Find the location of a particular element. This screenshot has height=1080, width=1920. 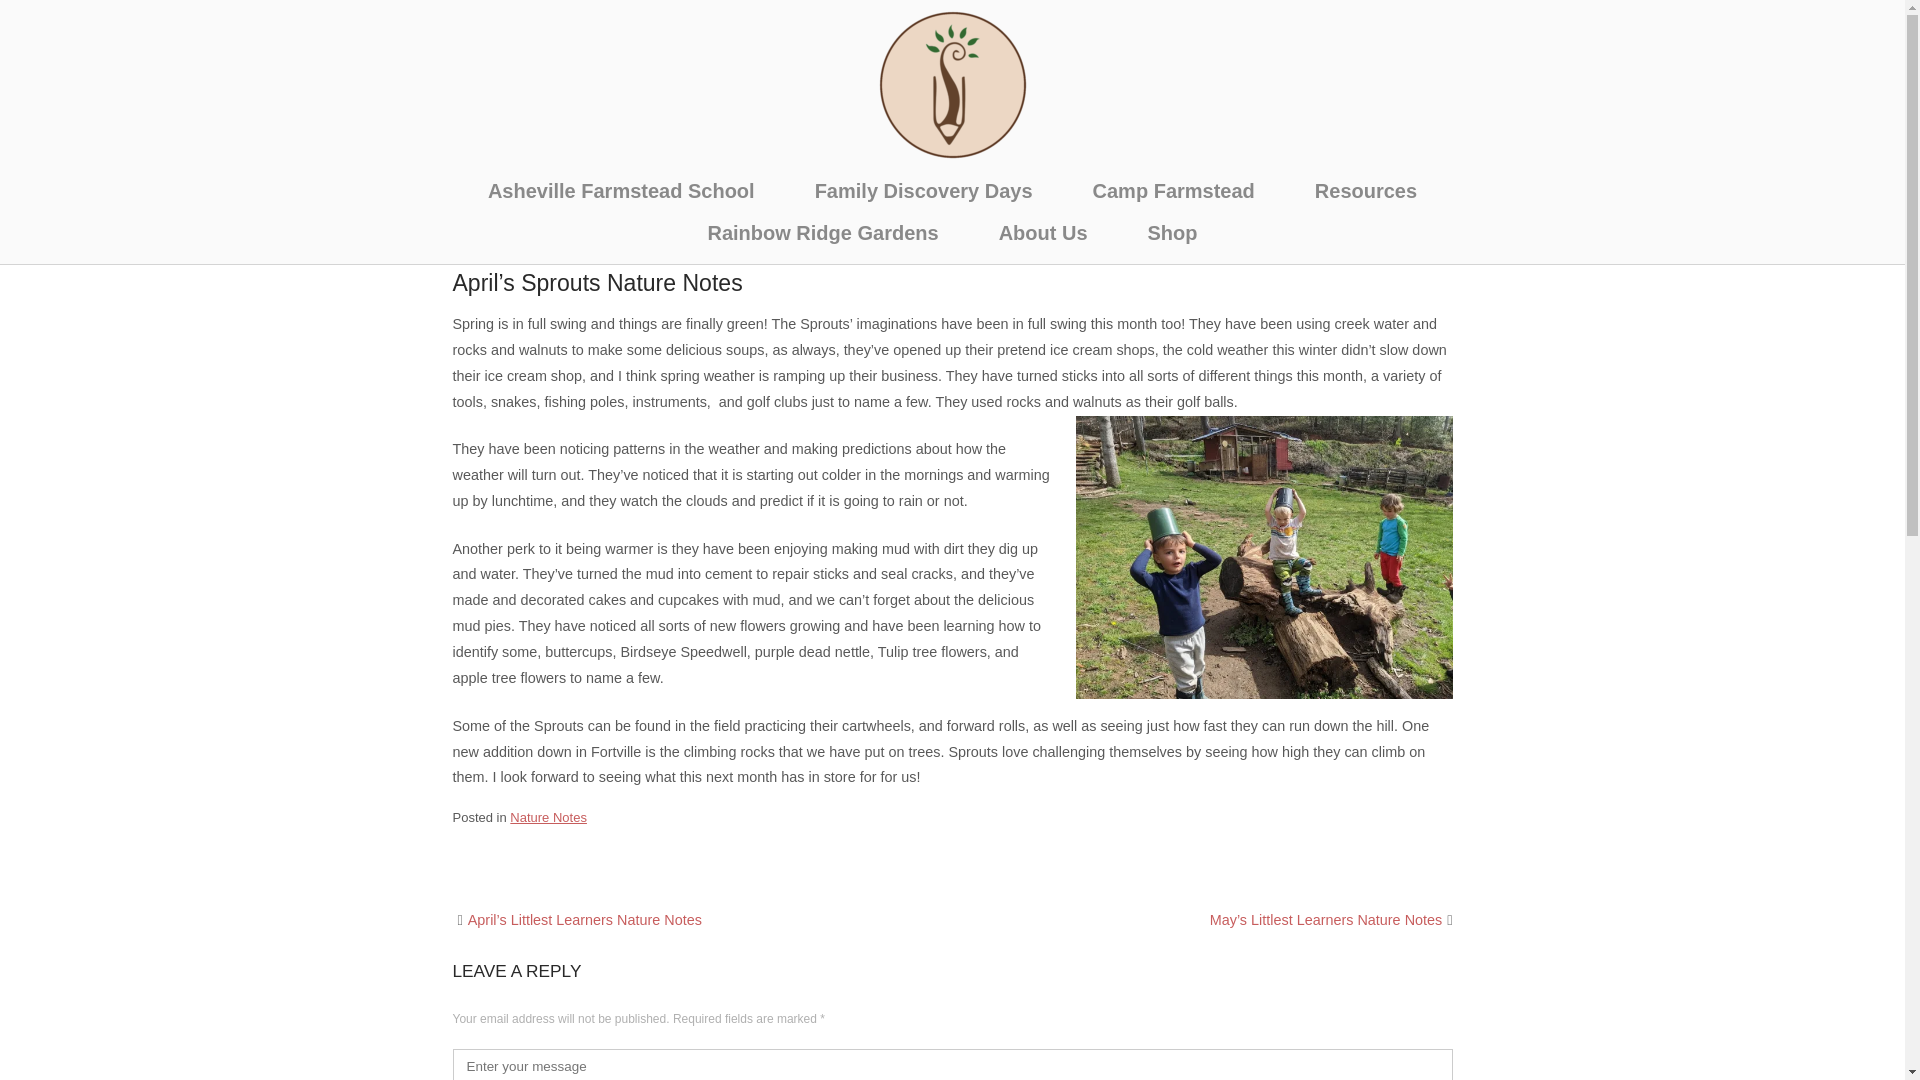

Camp Farmstead is located at coordinates (1174, 190).